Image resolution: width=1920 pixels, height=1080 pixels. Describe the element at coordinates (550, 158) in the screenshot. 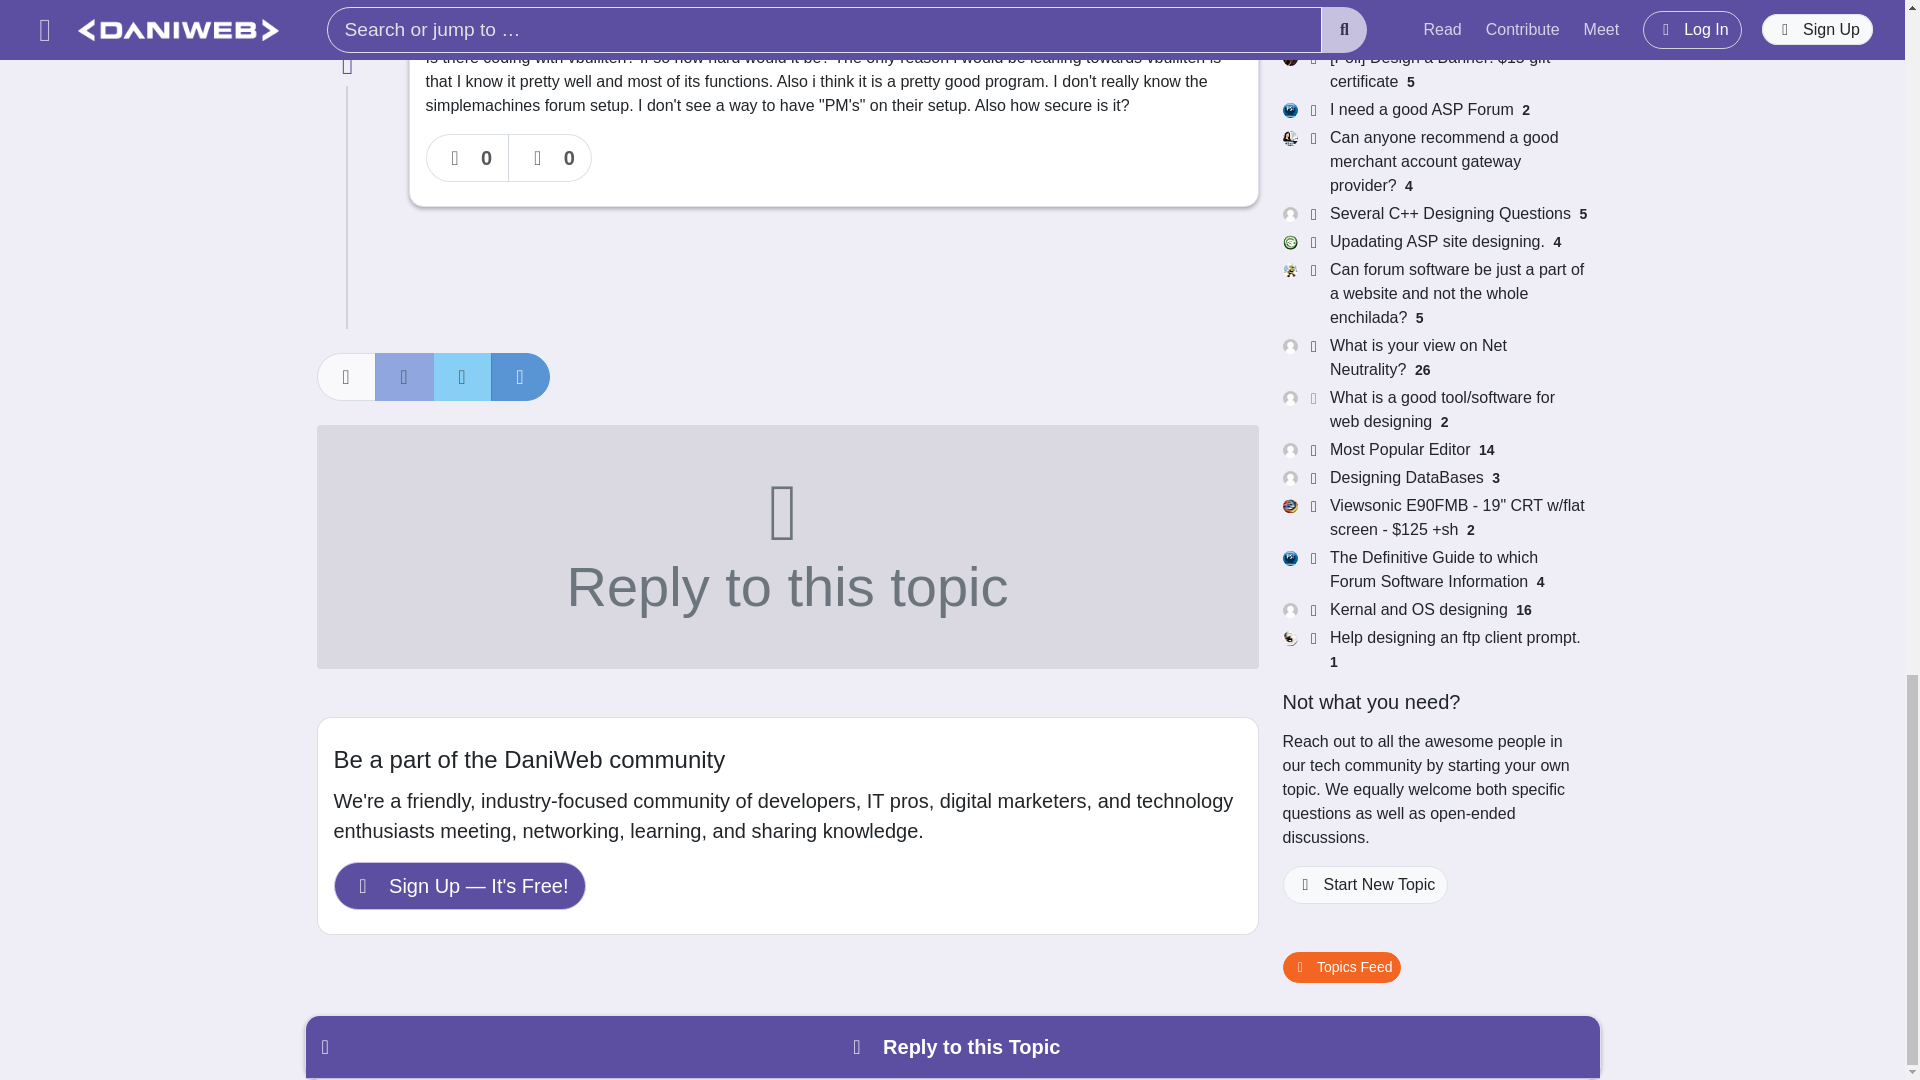

I see `0` at that location.